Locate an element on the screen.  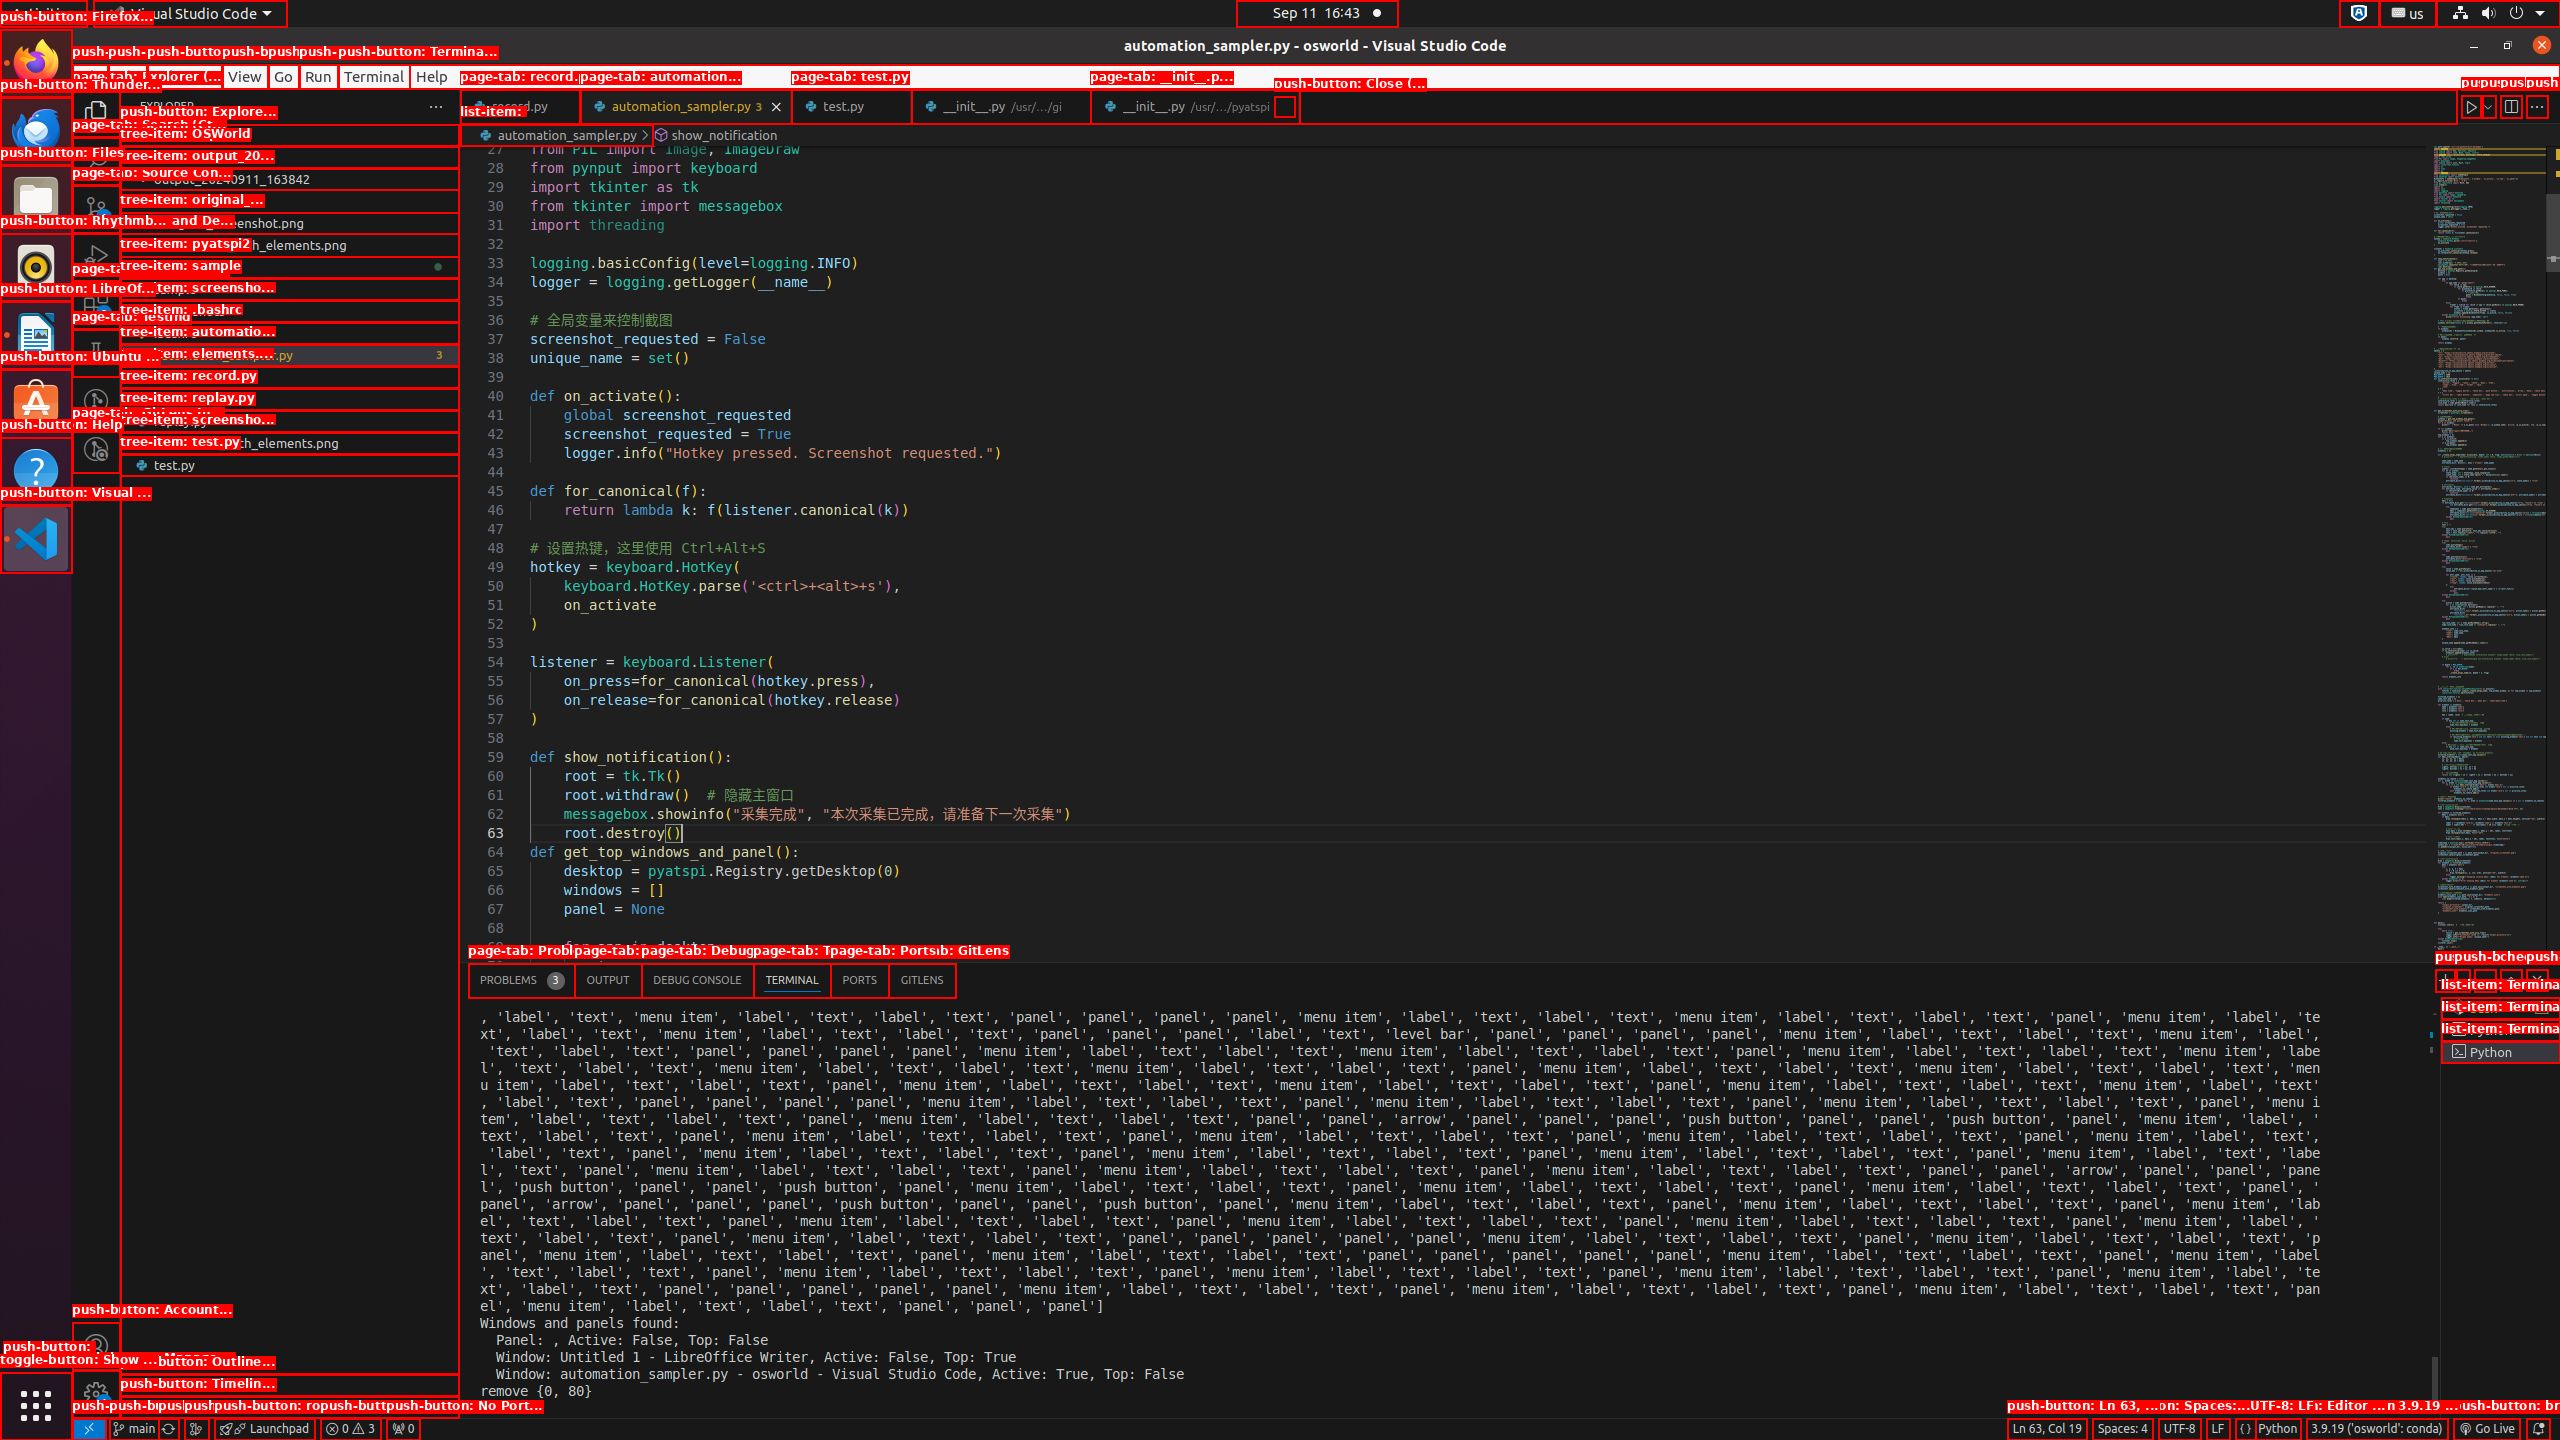
Testing is located at coordinates (96, 353).